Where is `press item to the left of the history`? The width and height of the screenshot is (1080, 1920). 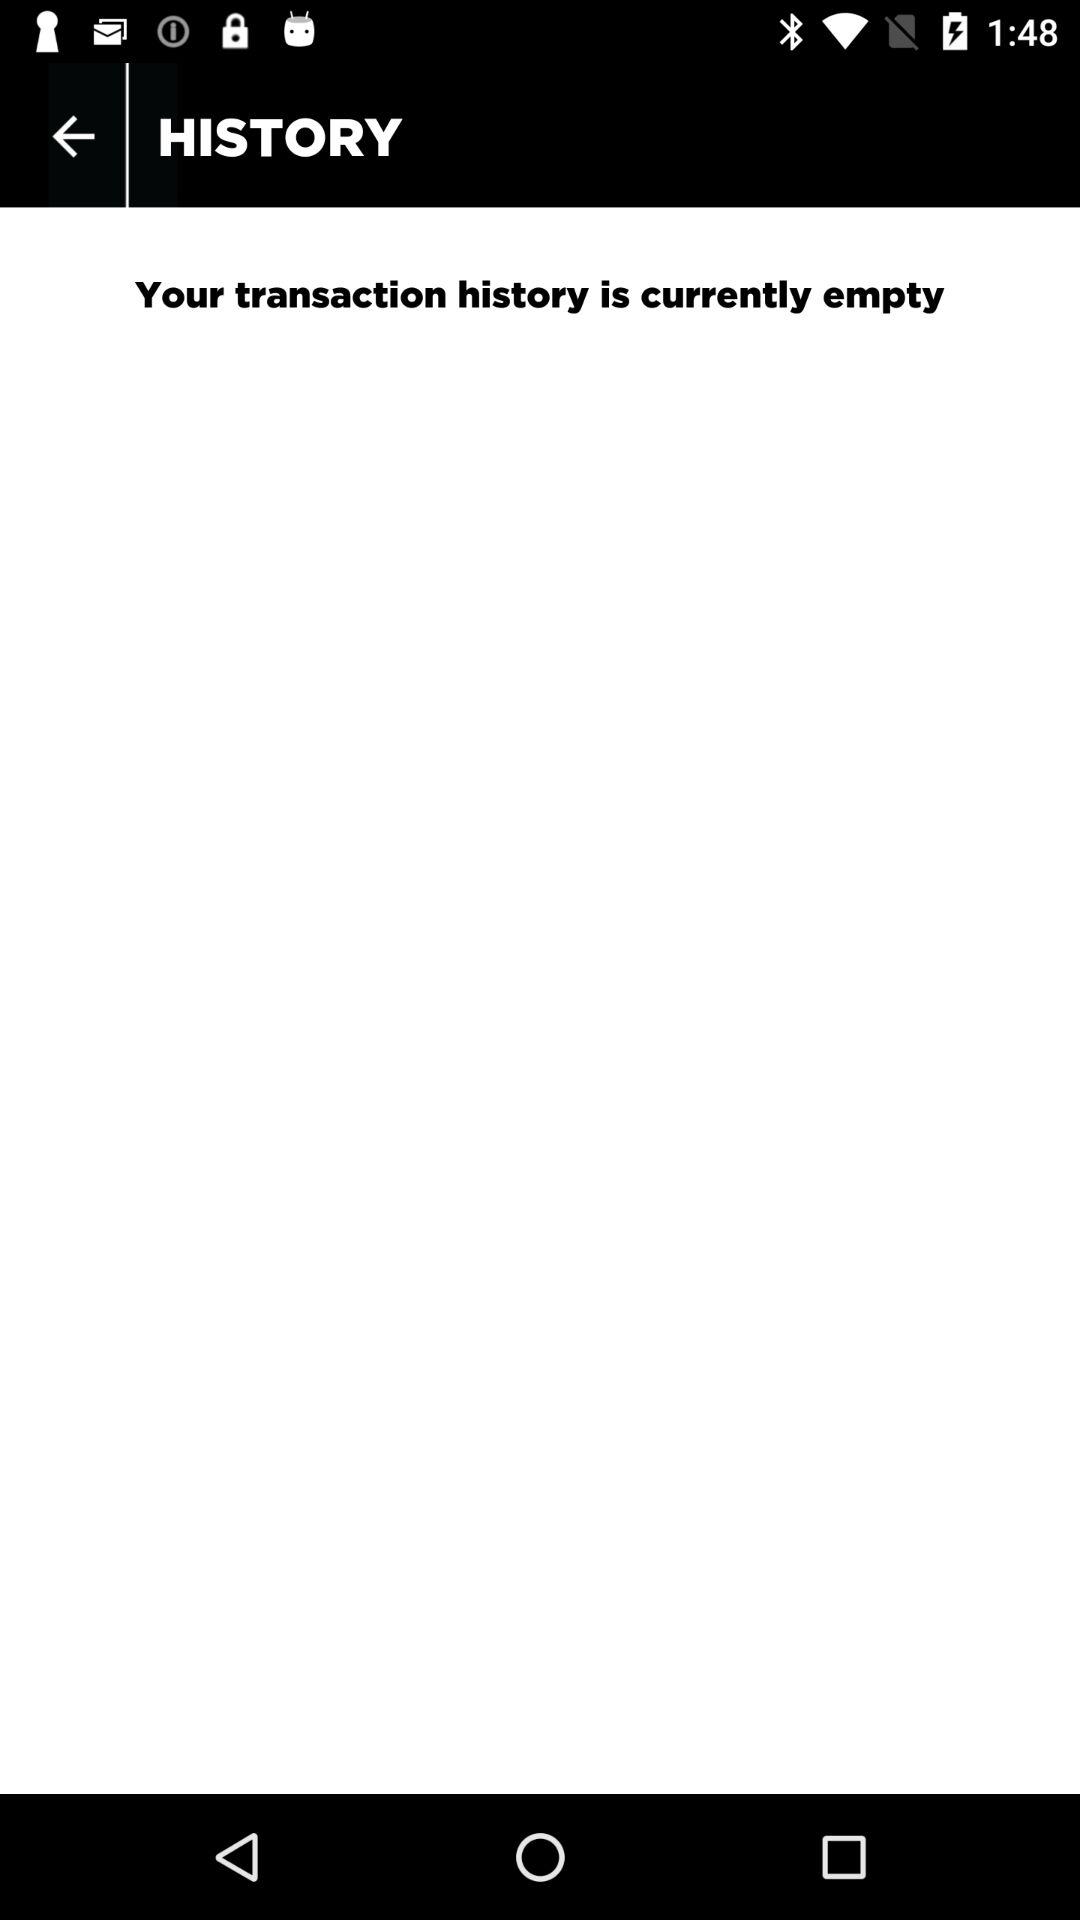 press item to the left of the history is located at coordinates (73, 136).